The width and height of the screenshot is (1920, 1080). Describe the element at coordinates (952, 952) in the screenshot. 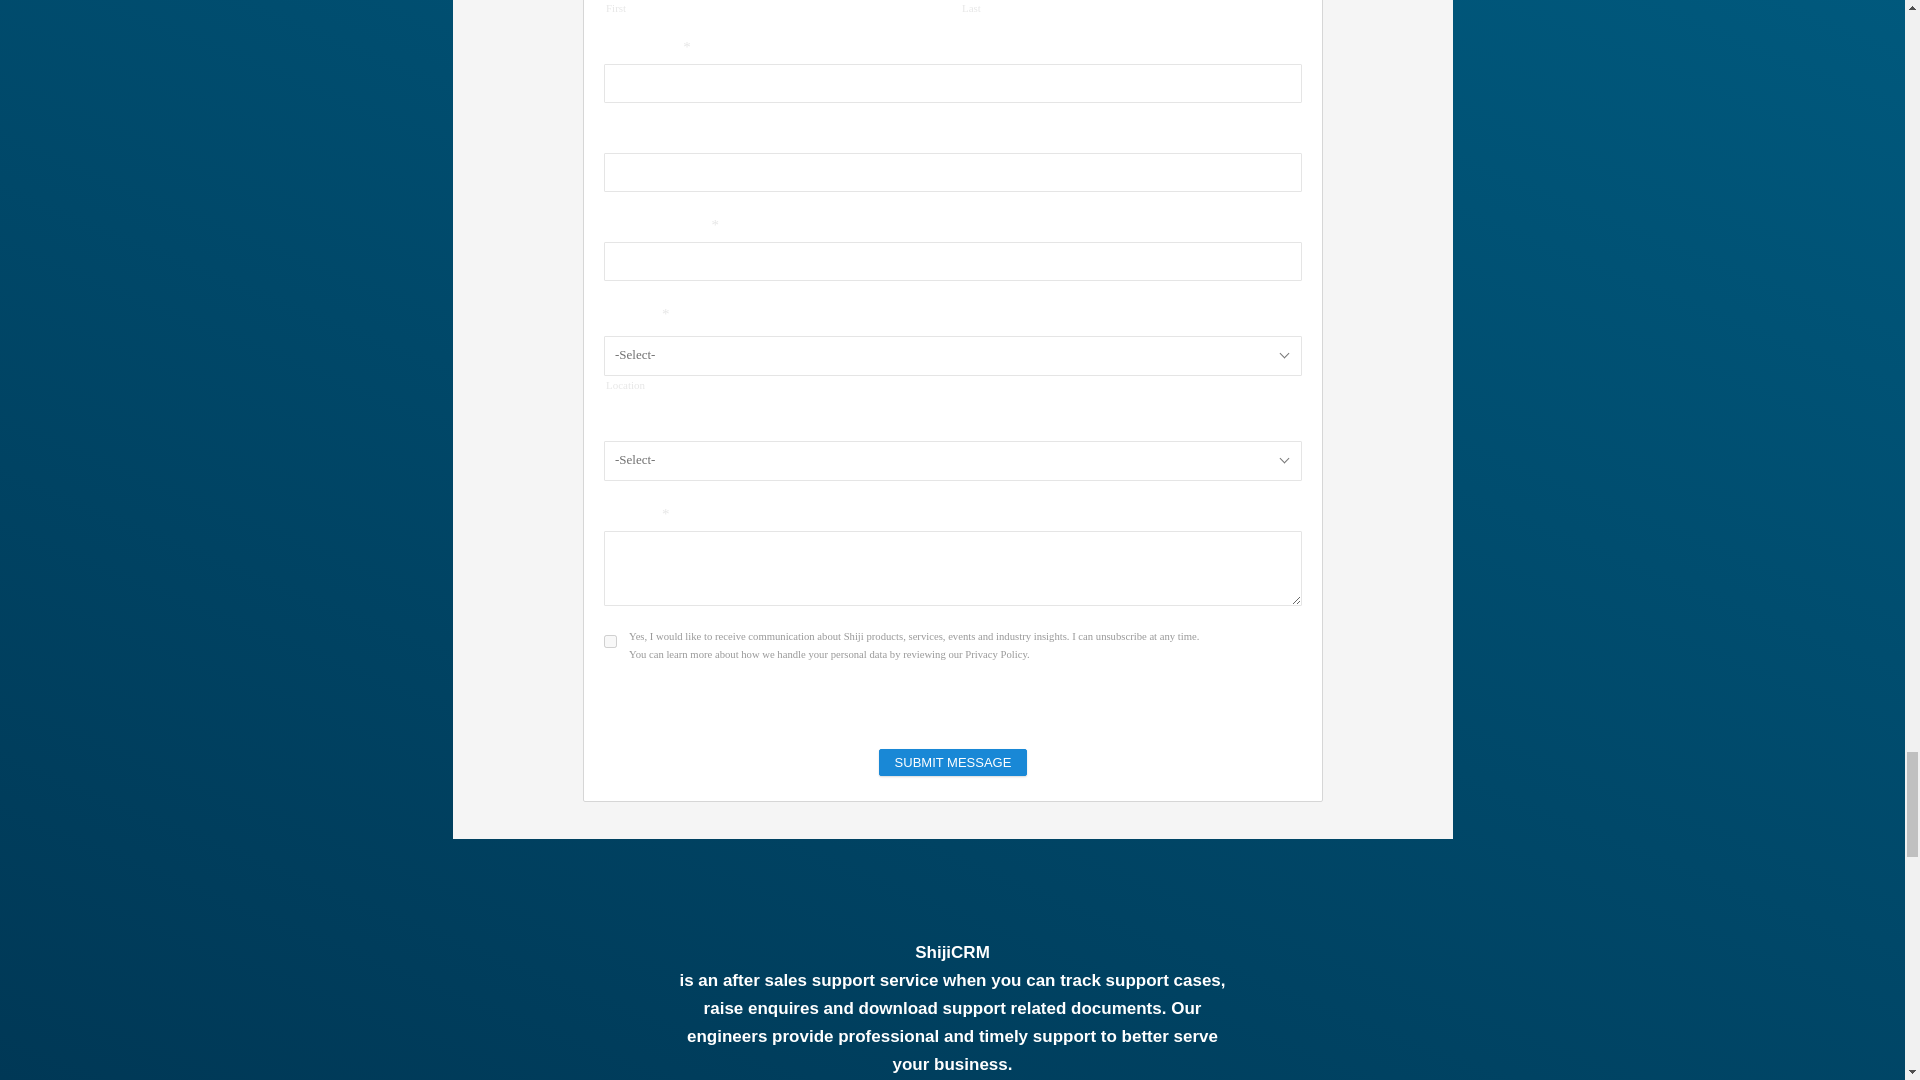

I see `ShijiCRM` at that location.